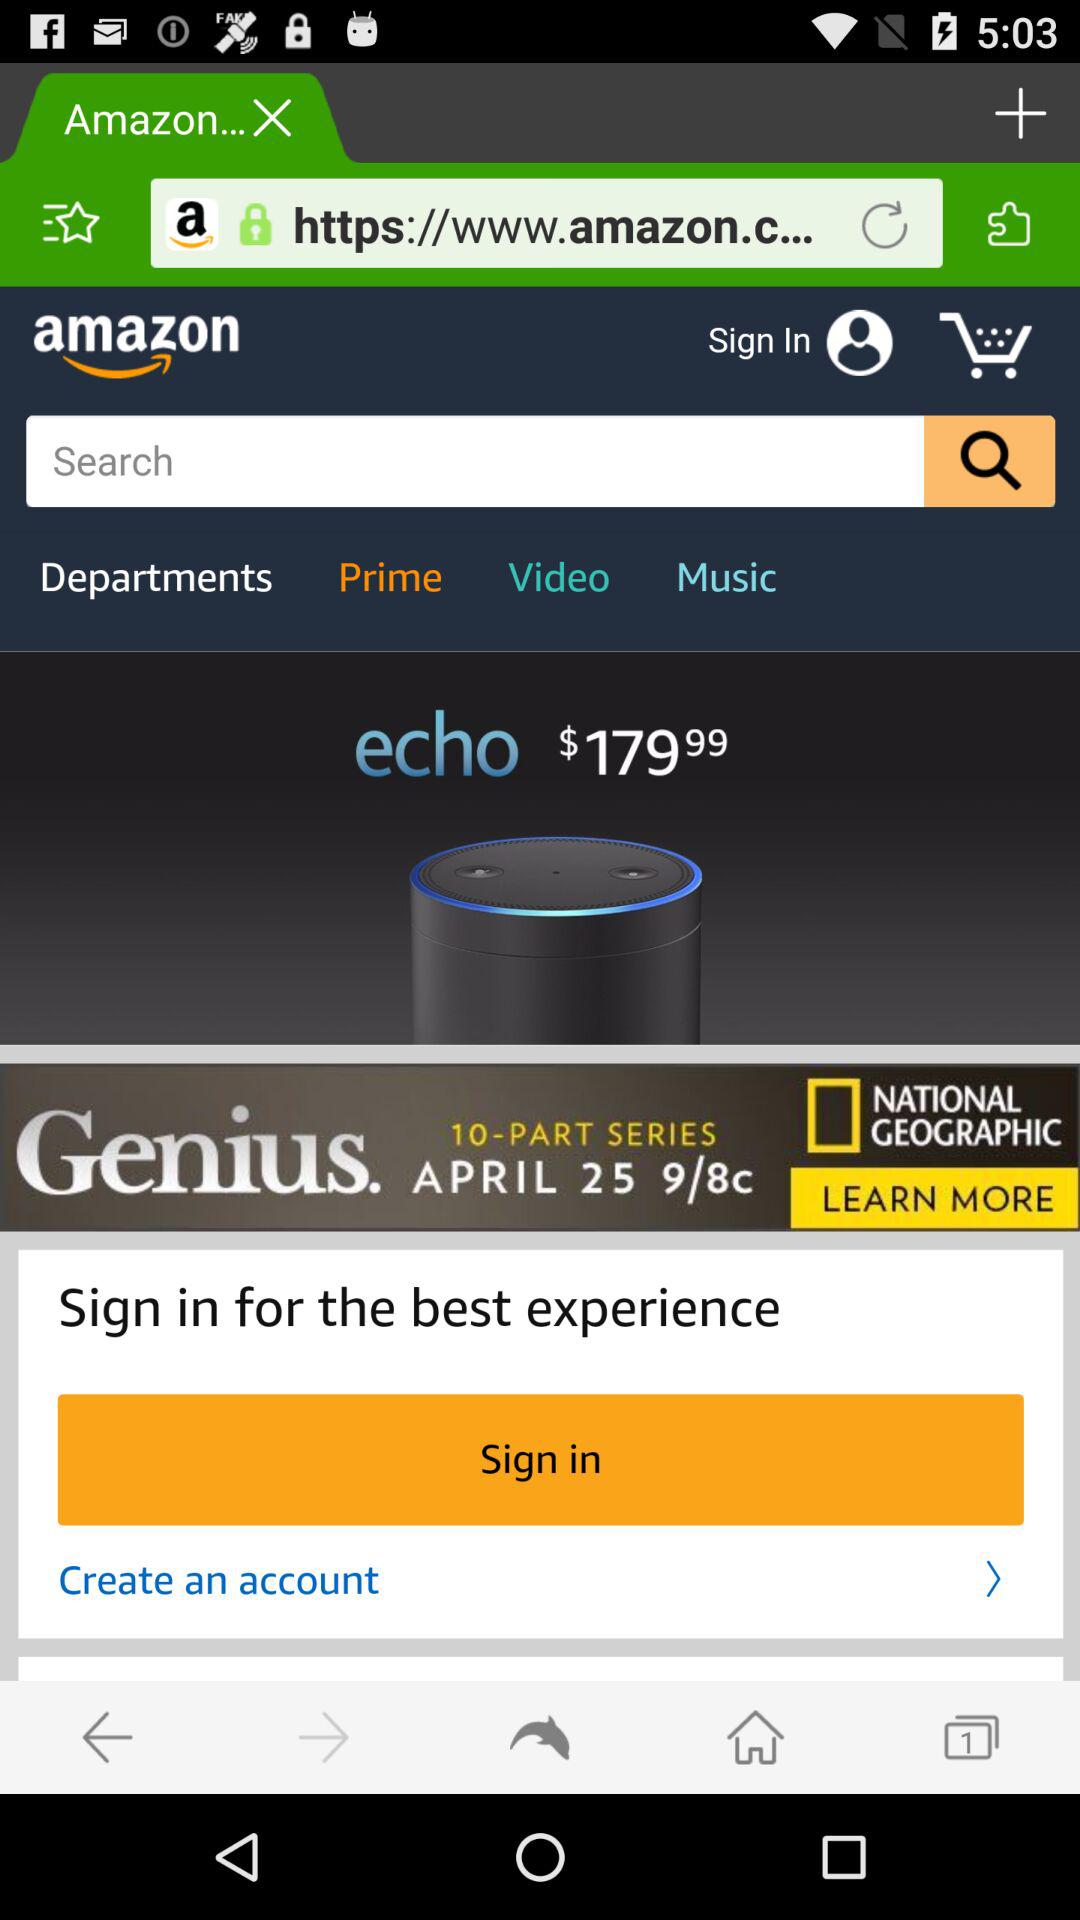 The width and height of the screenshot is (1080, 1920). What do you see at coordinates (540, 1040) in the screenshot?
I see `advertisement page` at bounding box center [540, 1040].